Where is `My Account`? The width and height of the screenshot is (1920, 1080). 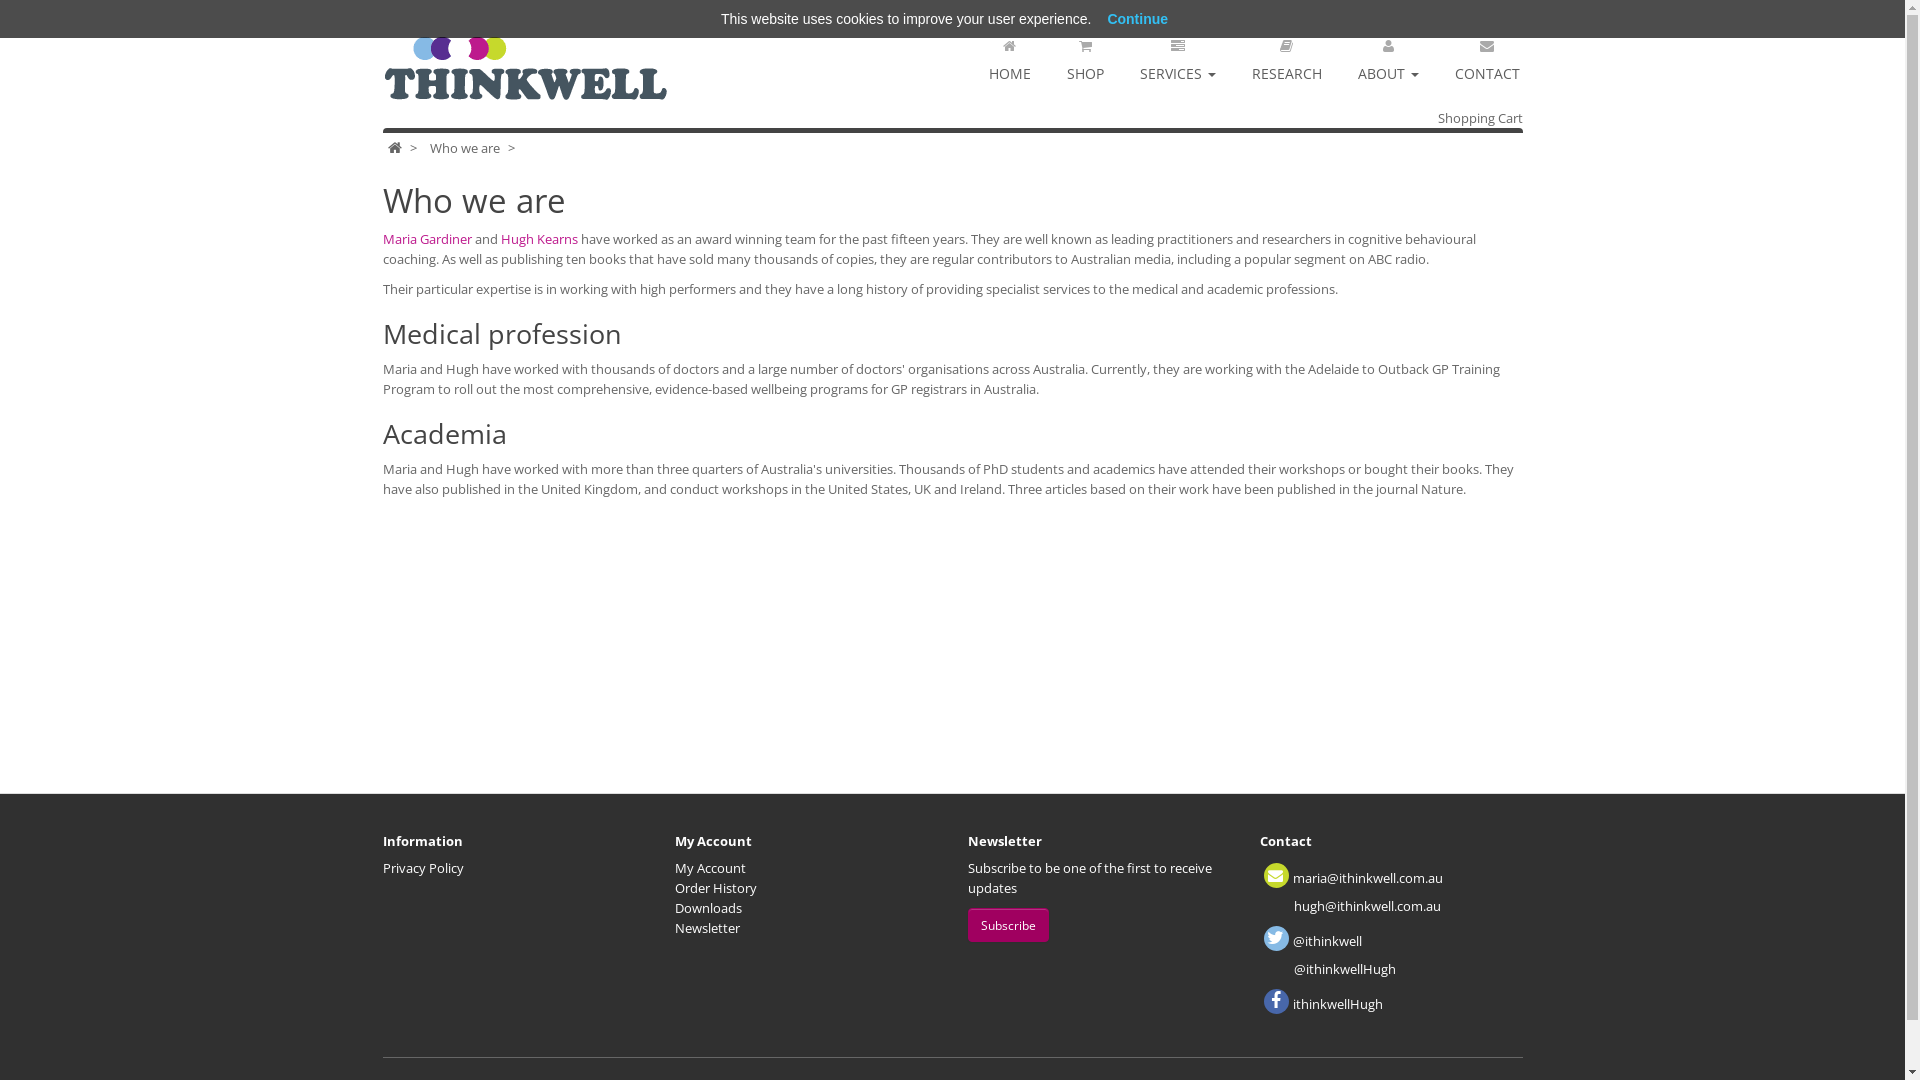
My Account is located at coordinates (710, 868).